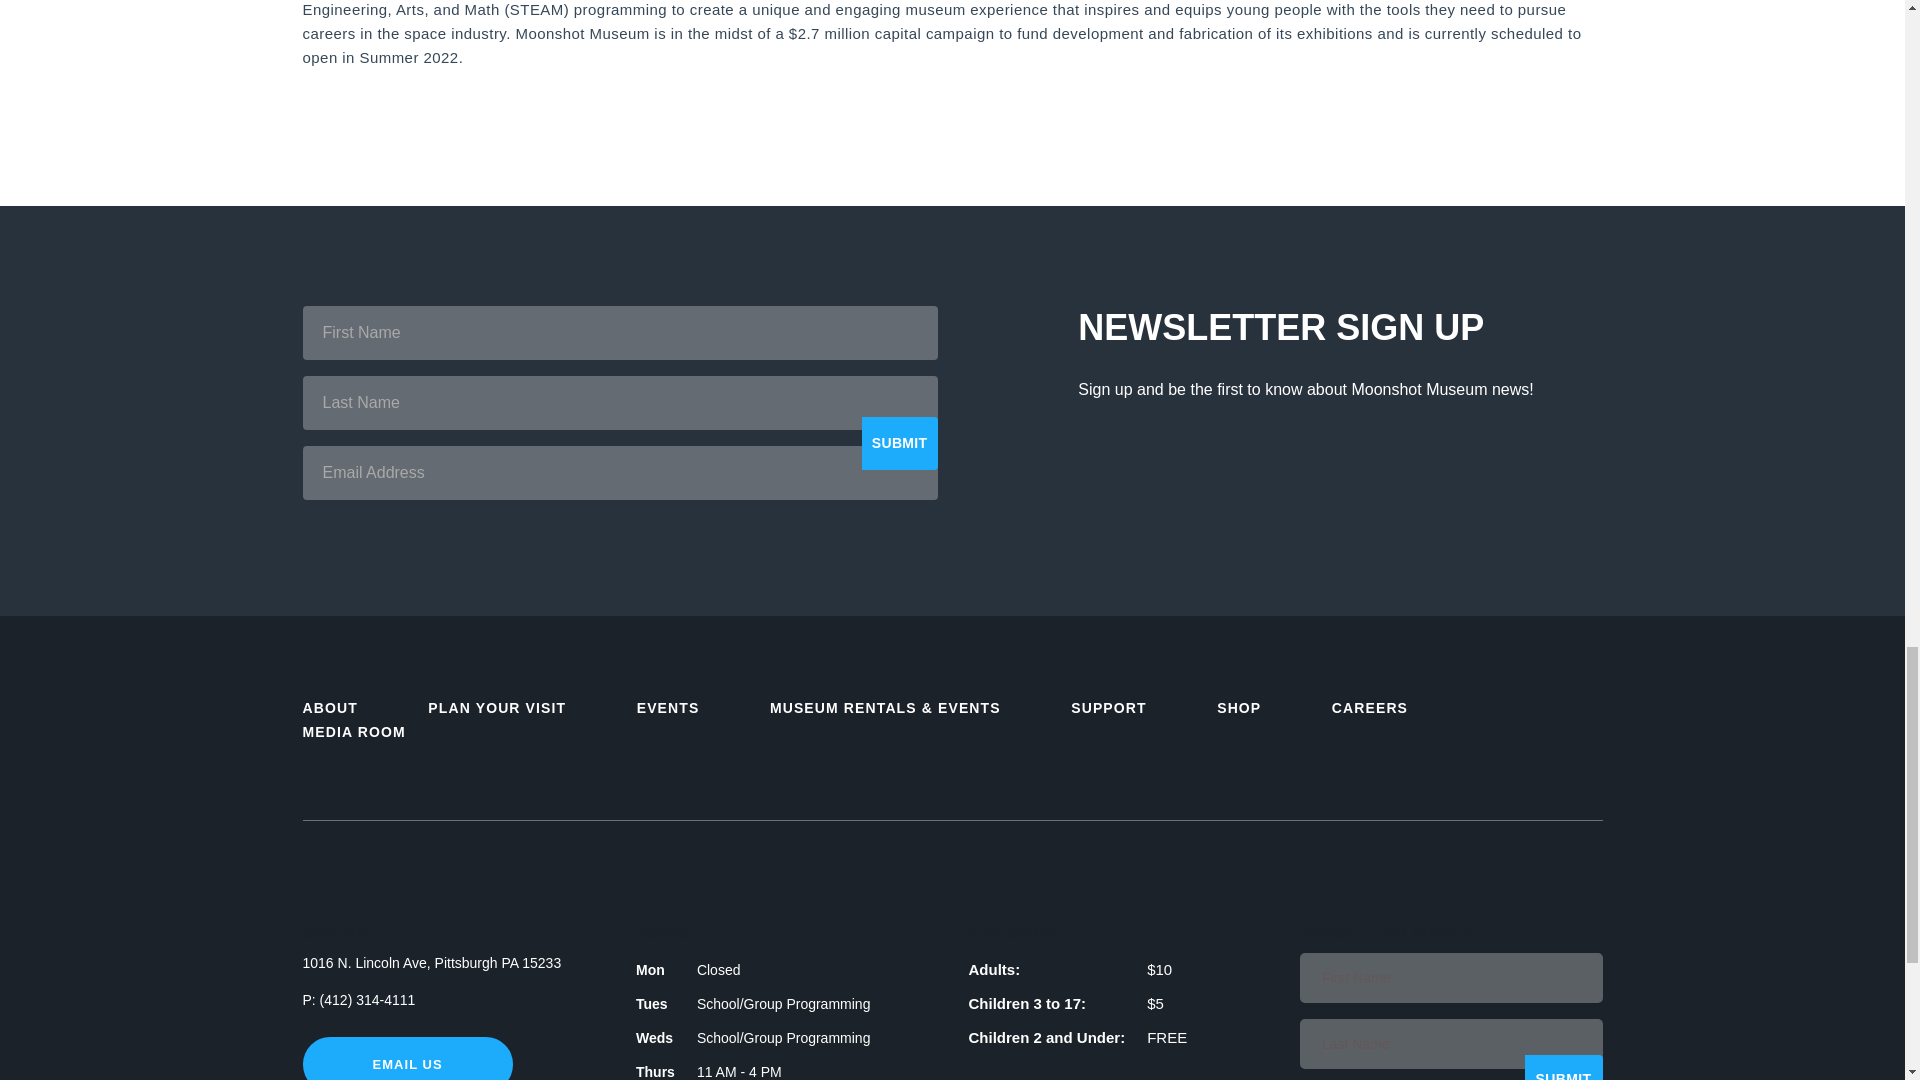 This screenshot has width=1920, height=1080. I want to click on Submit, so click(1562, 1068).